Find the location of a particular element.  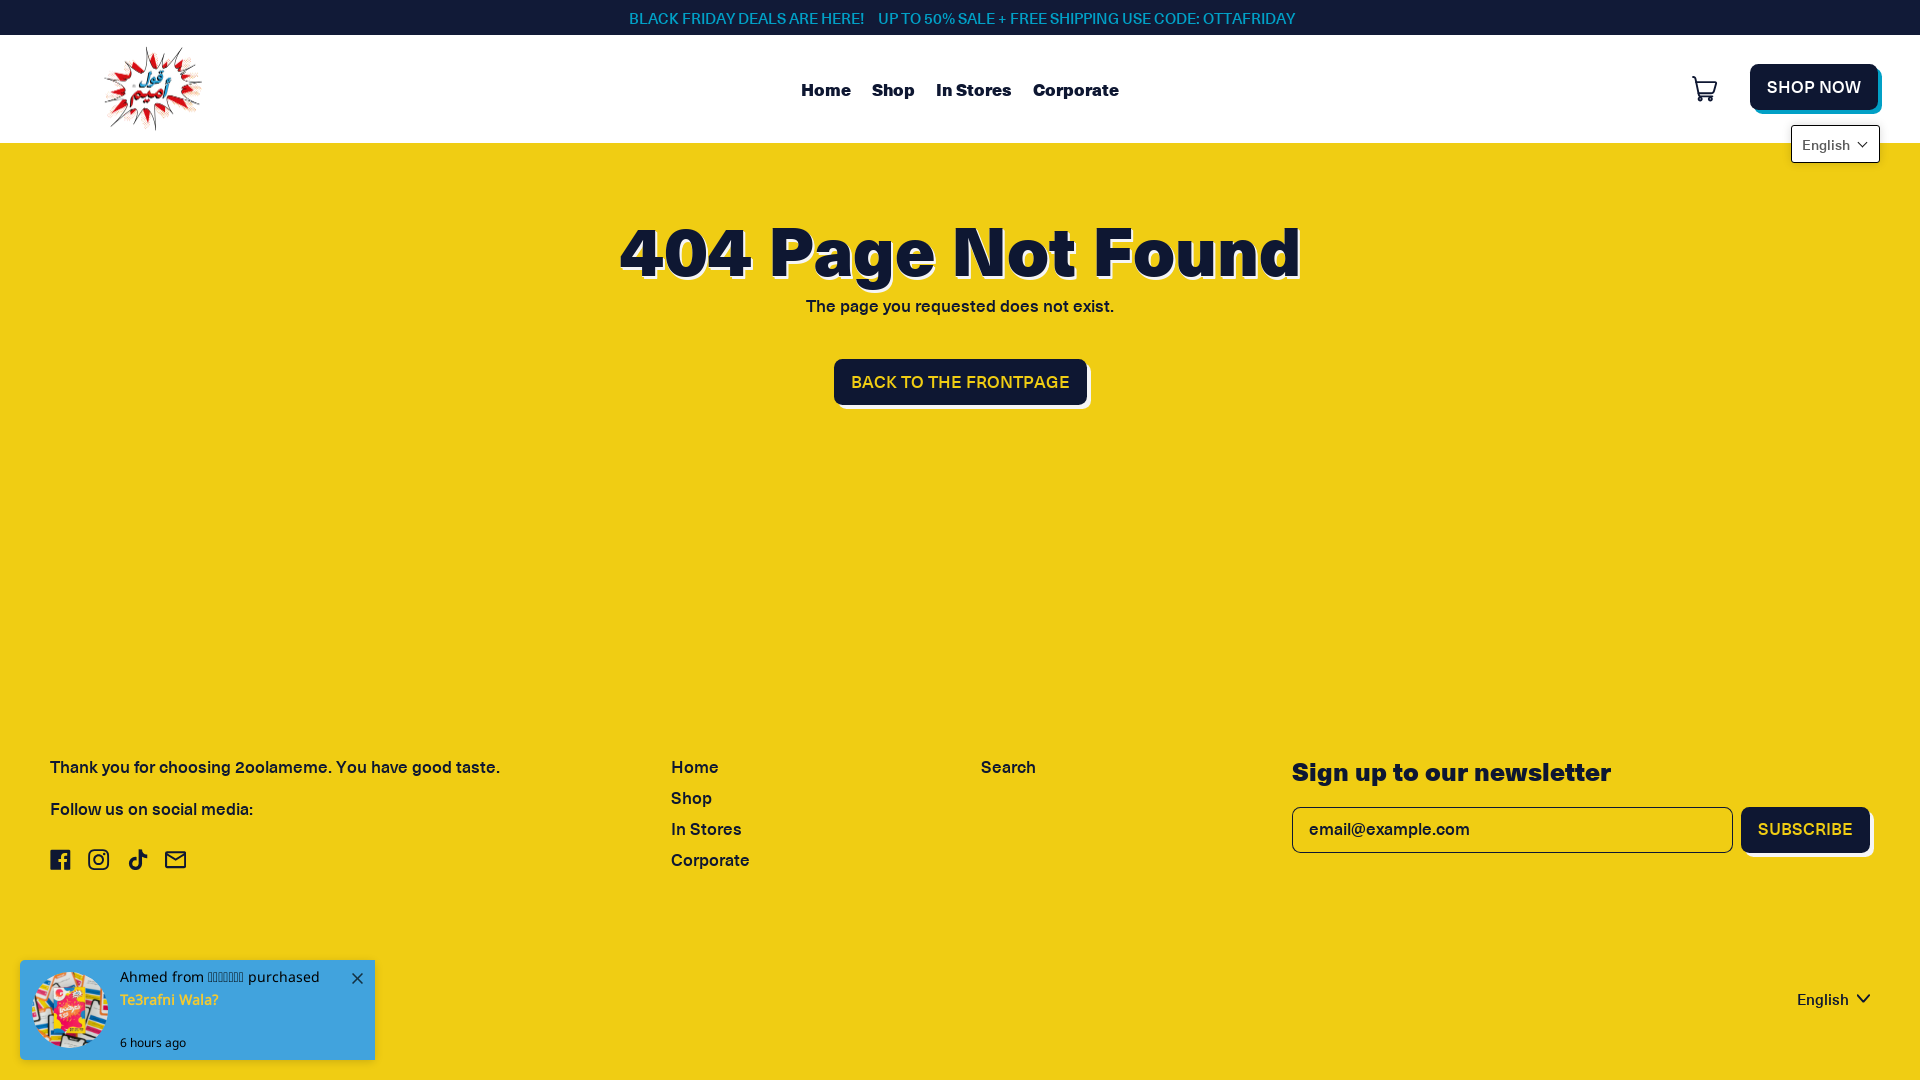

TikTok is located at coordinates (136, 864).